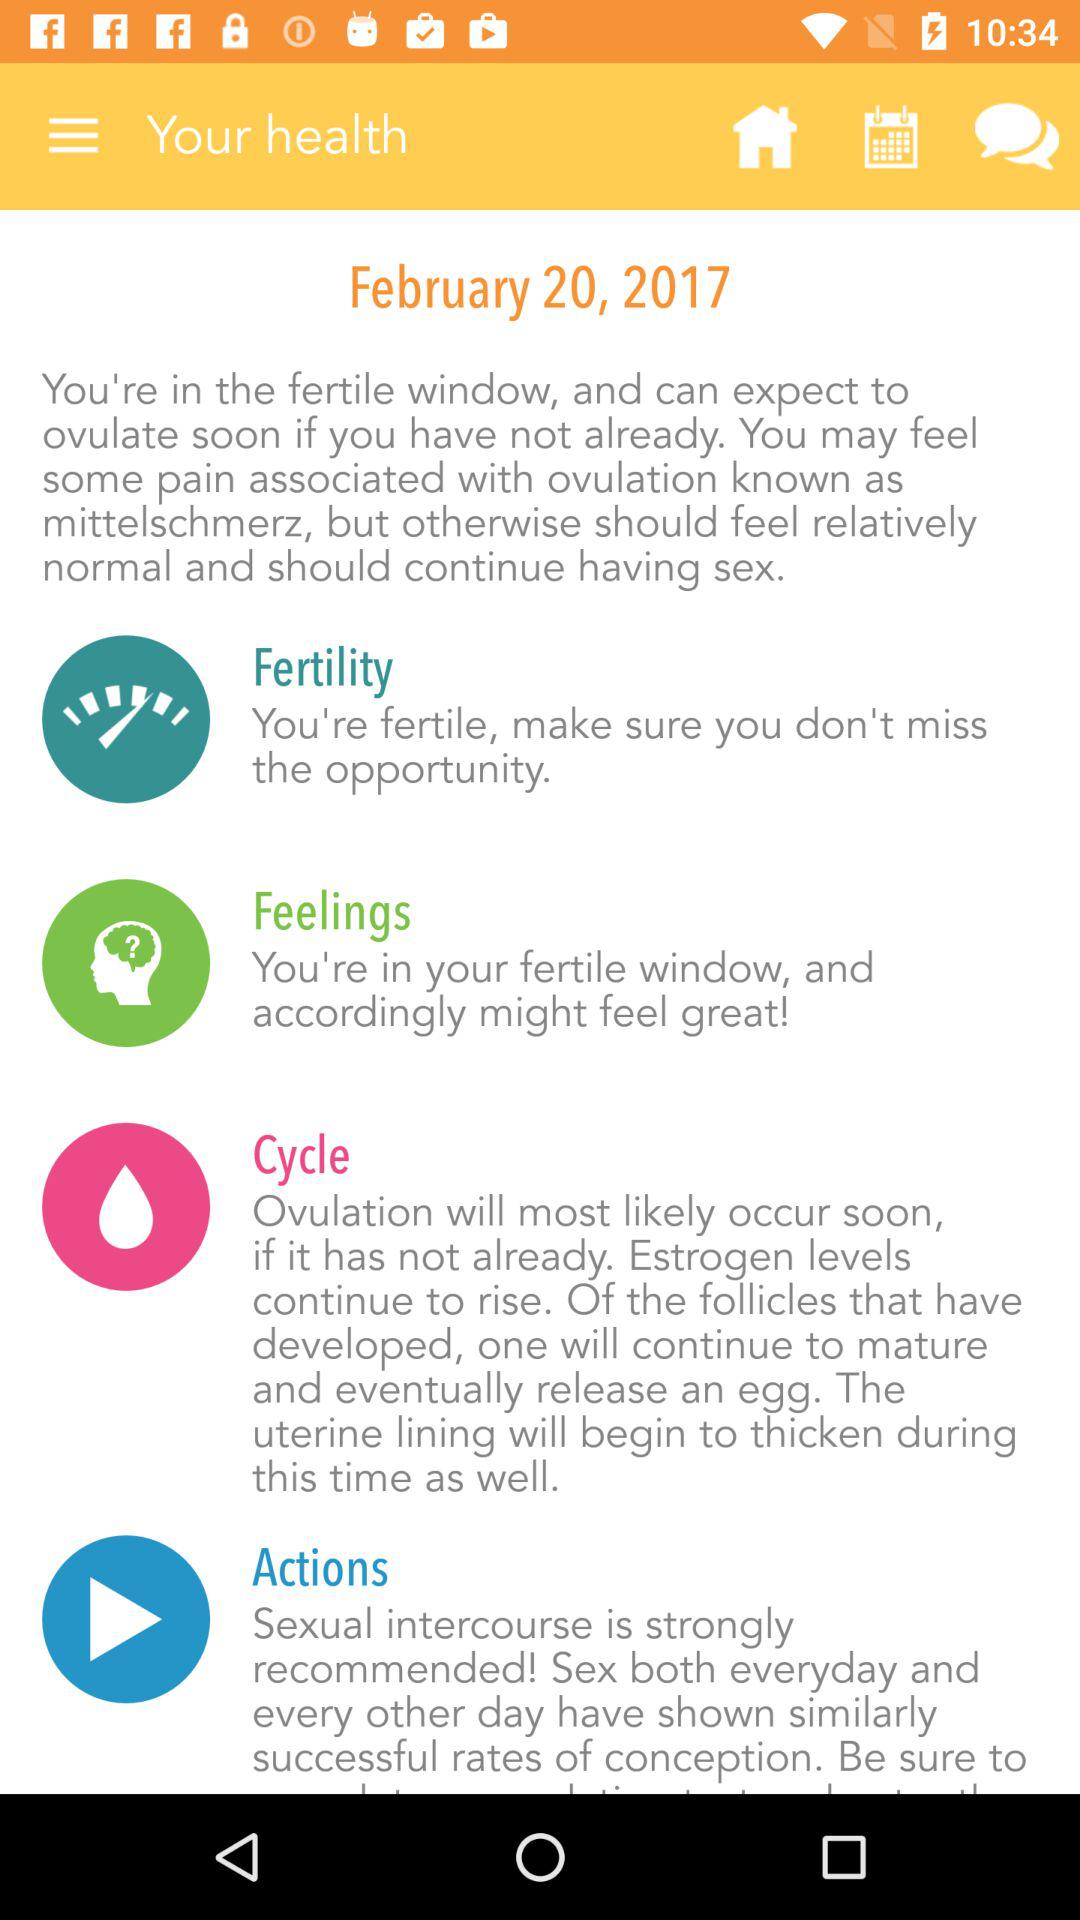  Describe the element at coordinates (890, 136) in the screenshot. I see `launch the item above february 20, 2017 icon` at that location.